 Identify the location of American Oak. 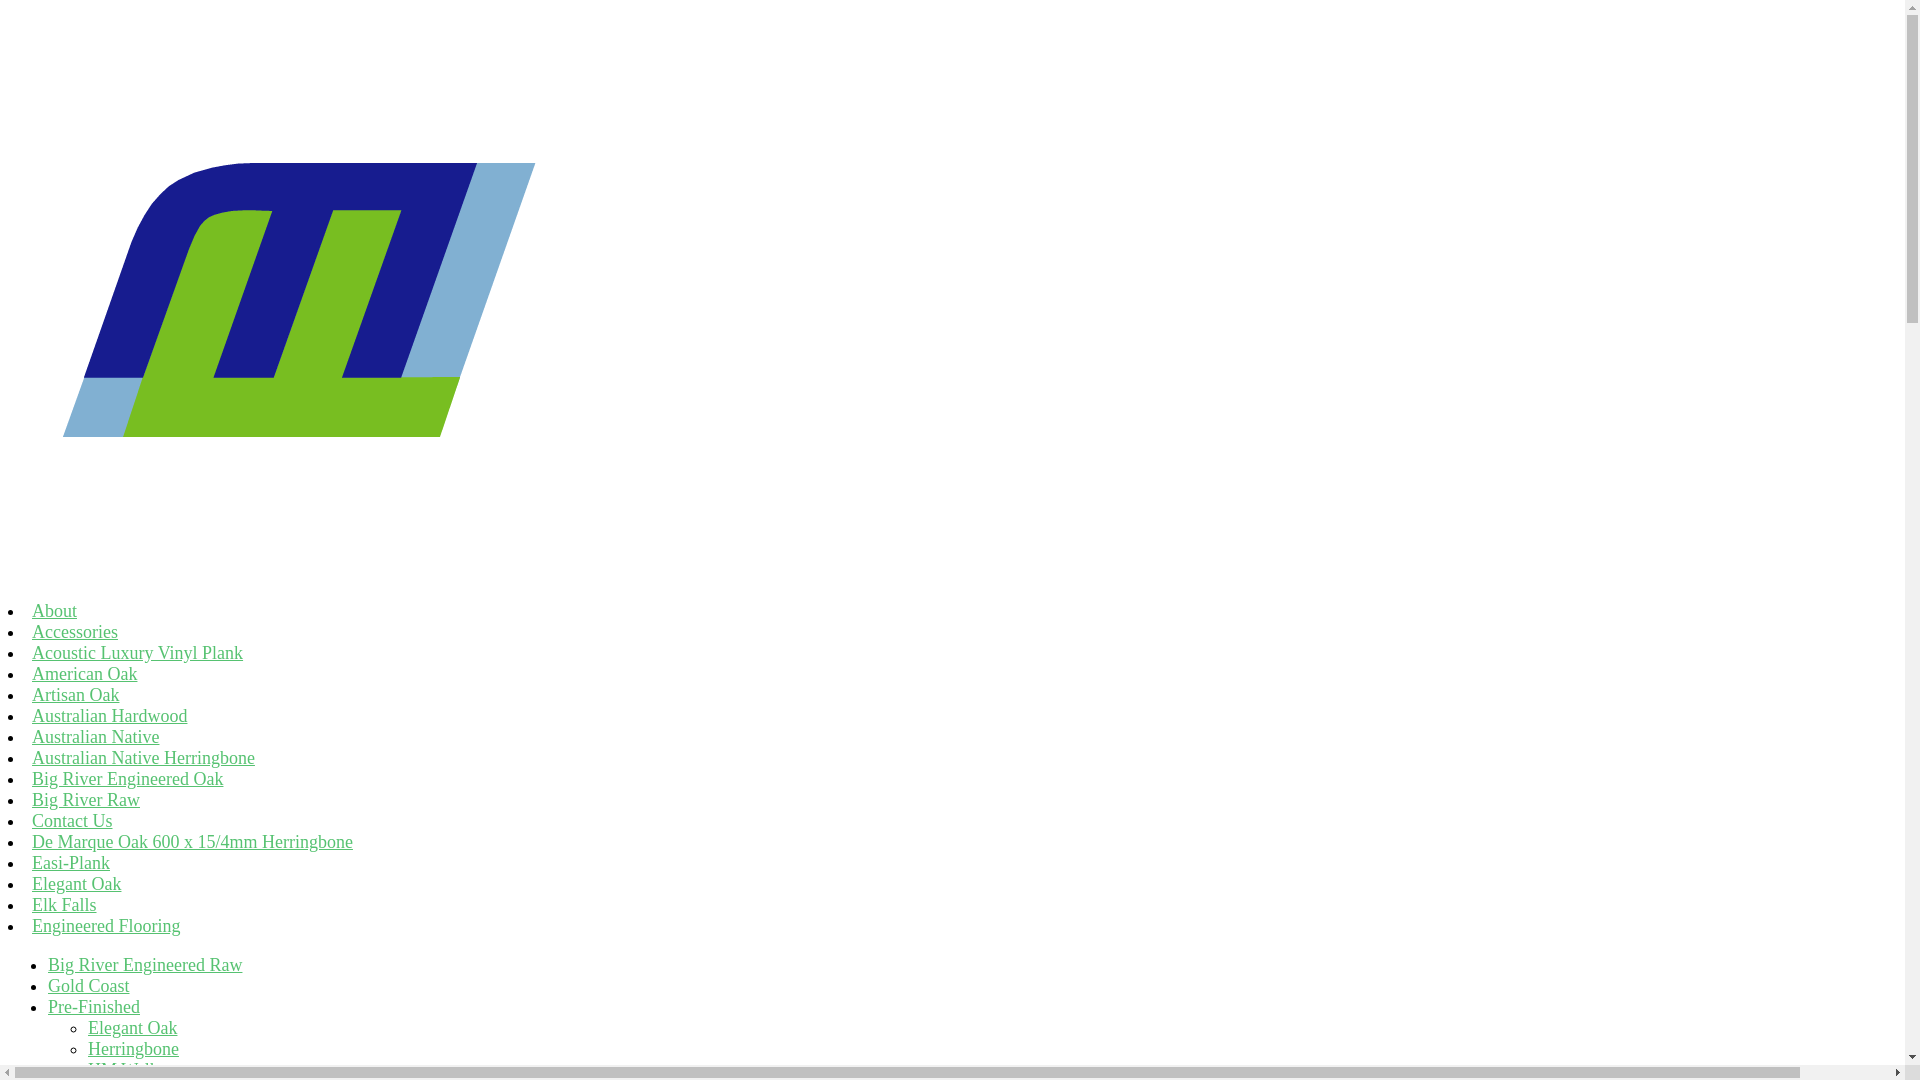
(84, 674).